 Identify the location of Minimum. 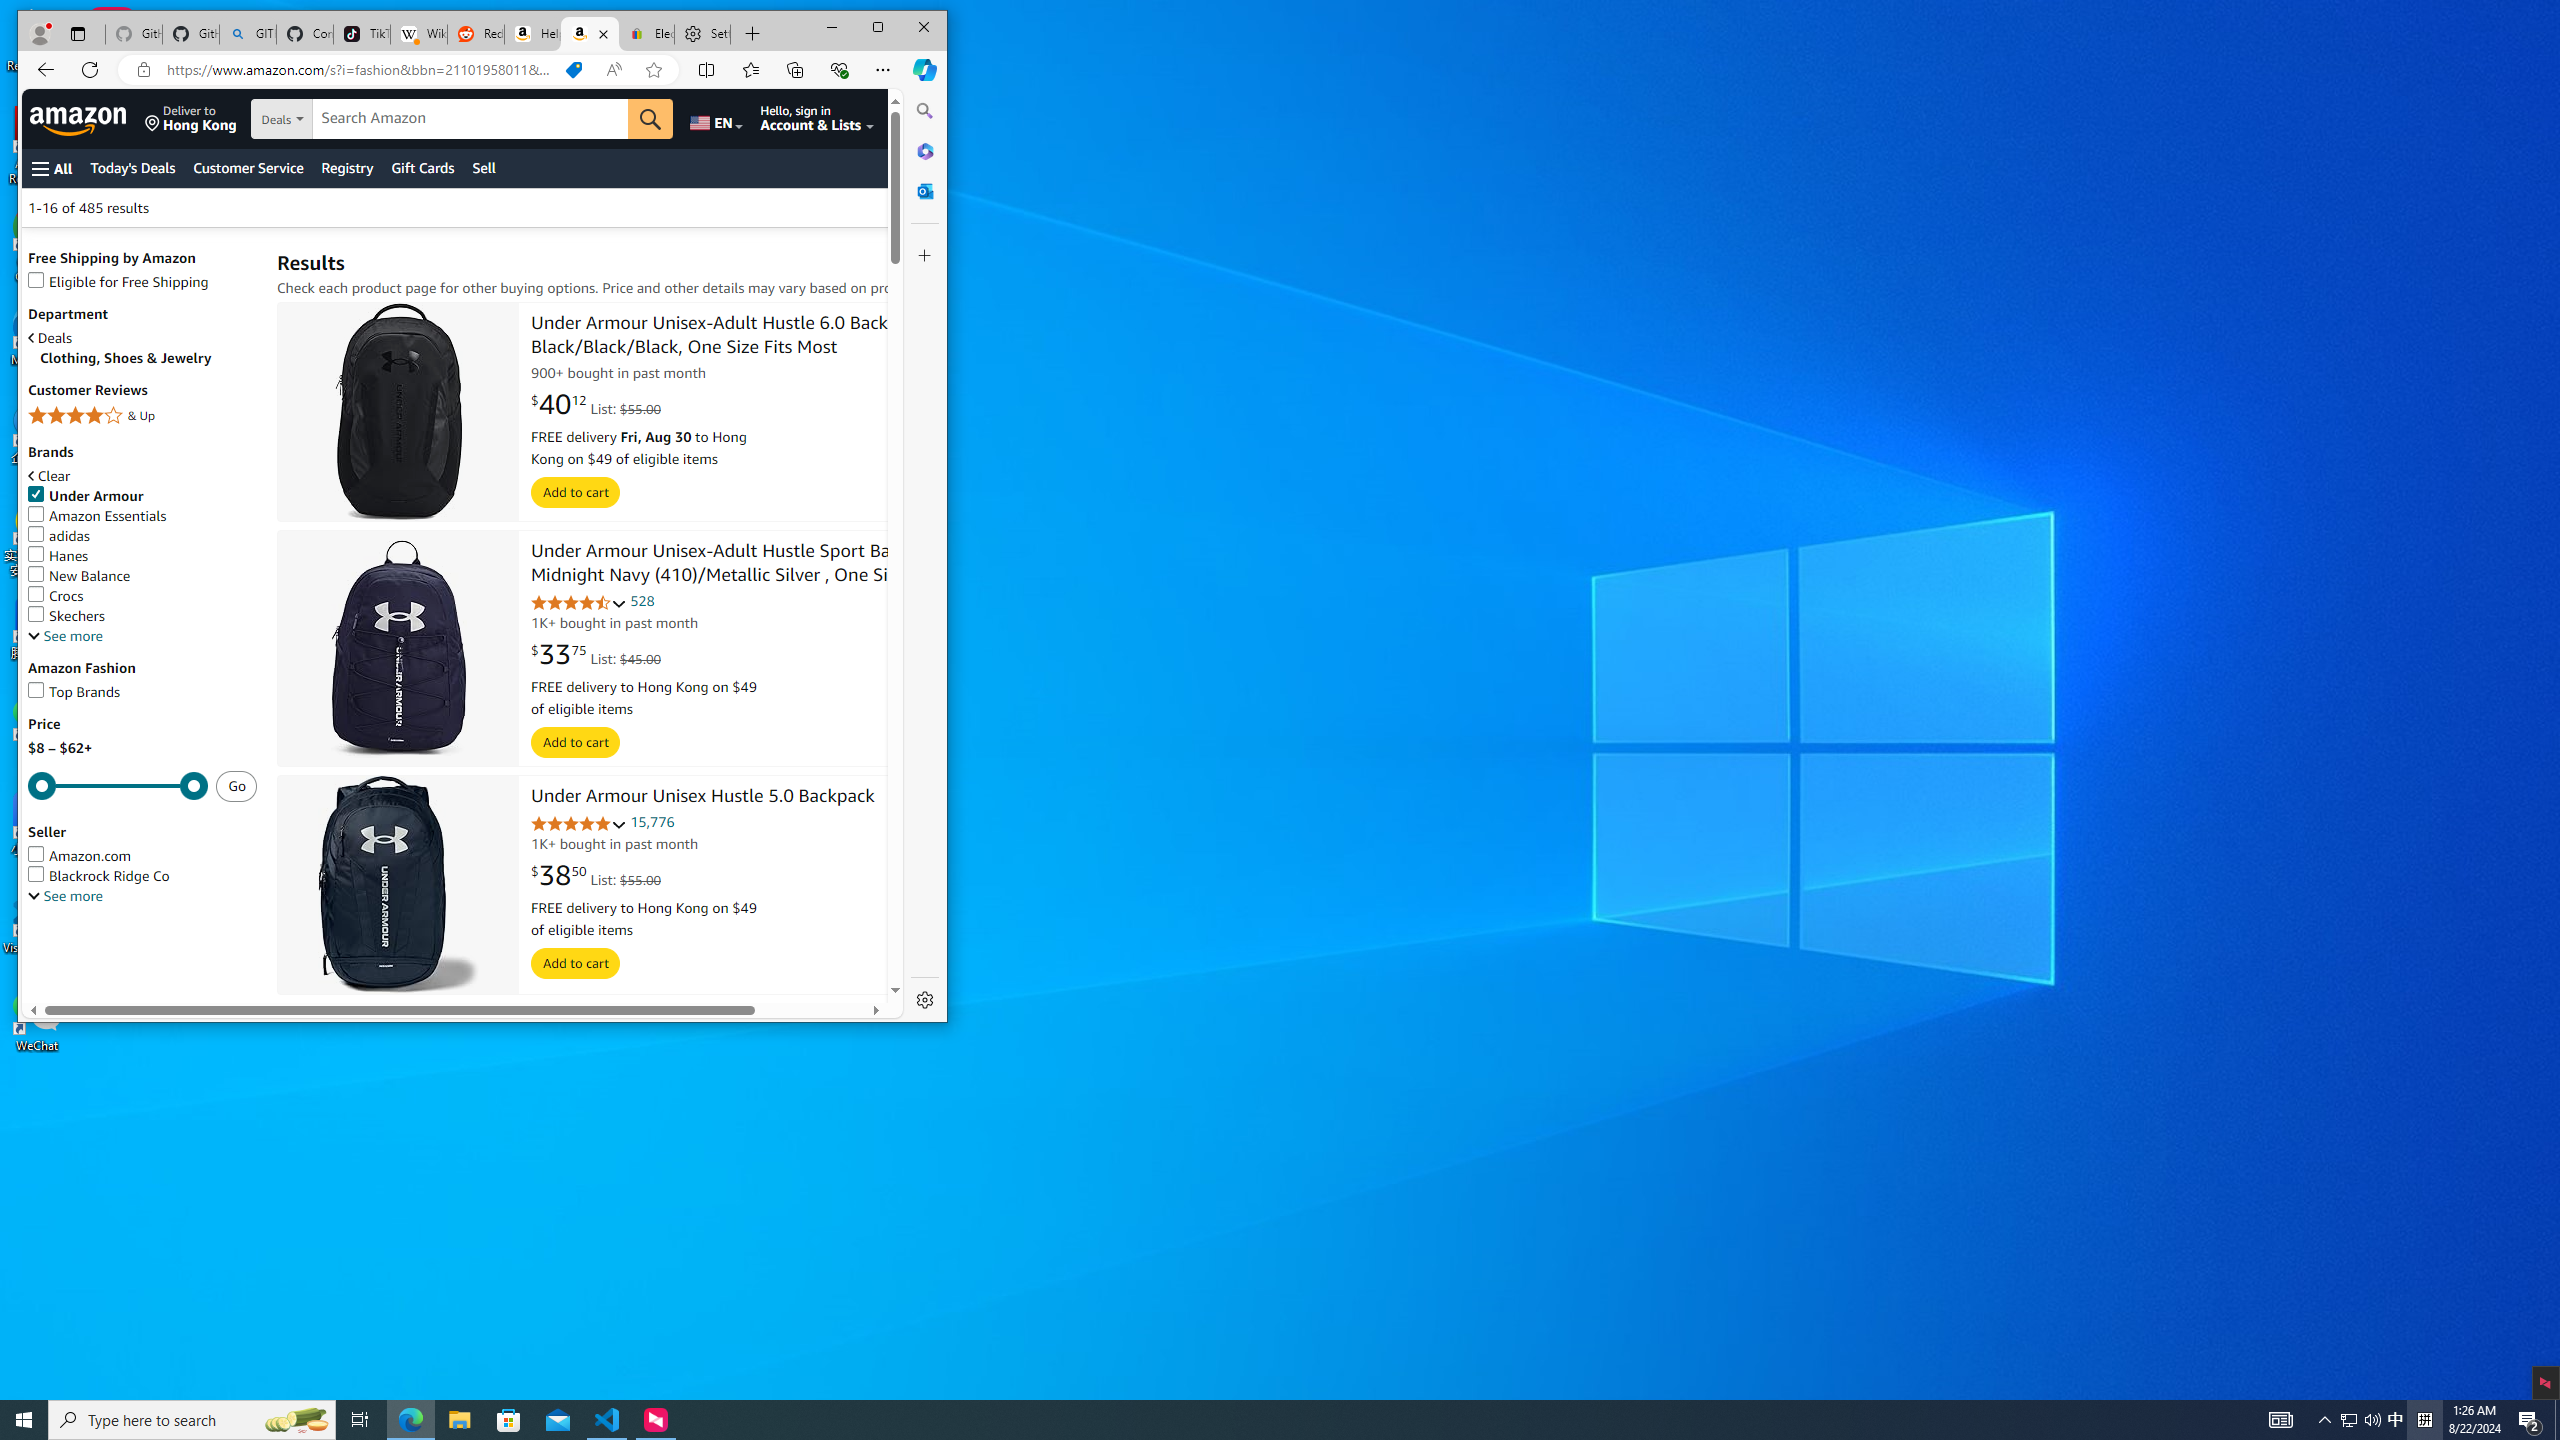
(118, 786).